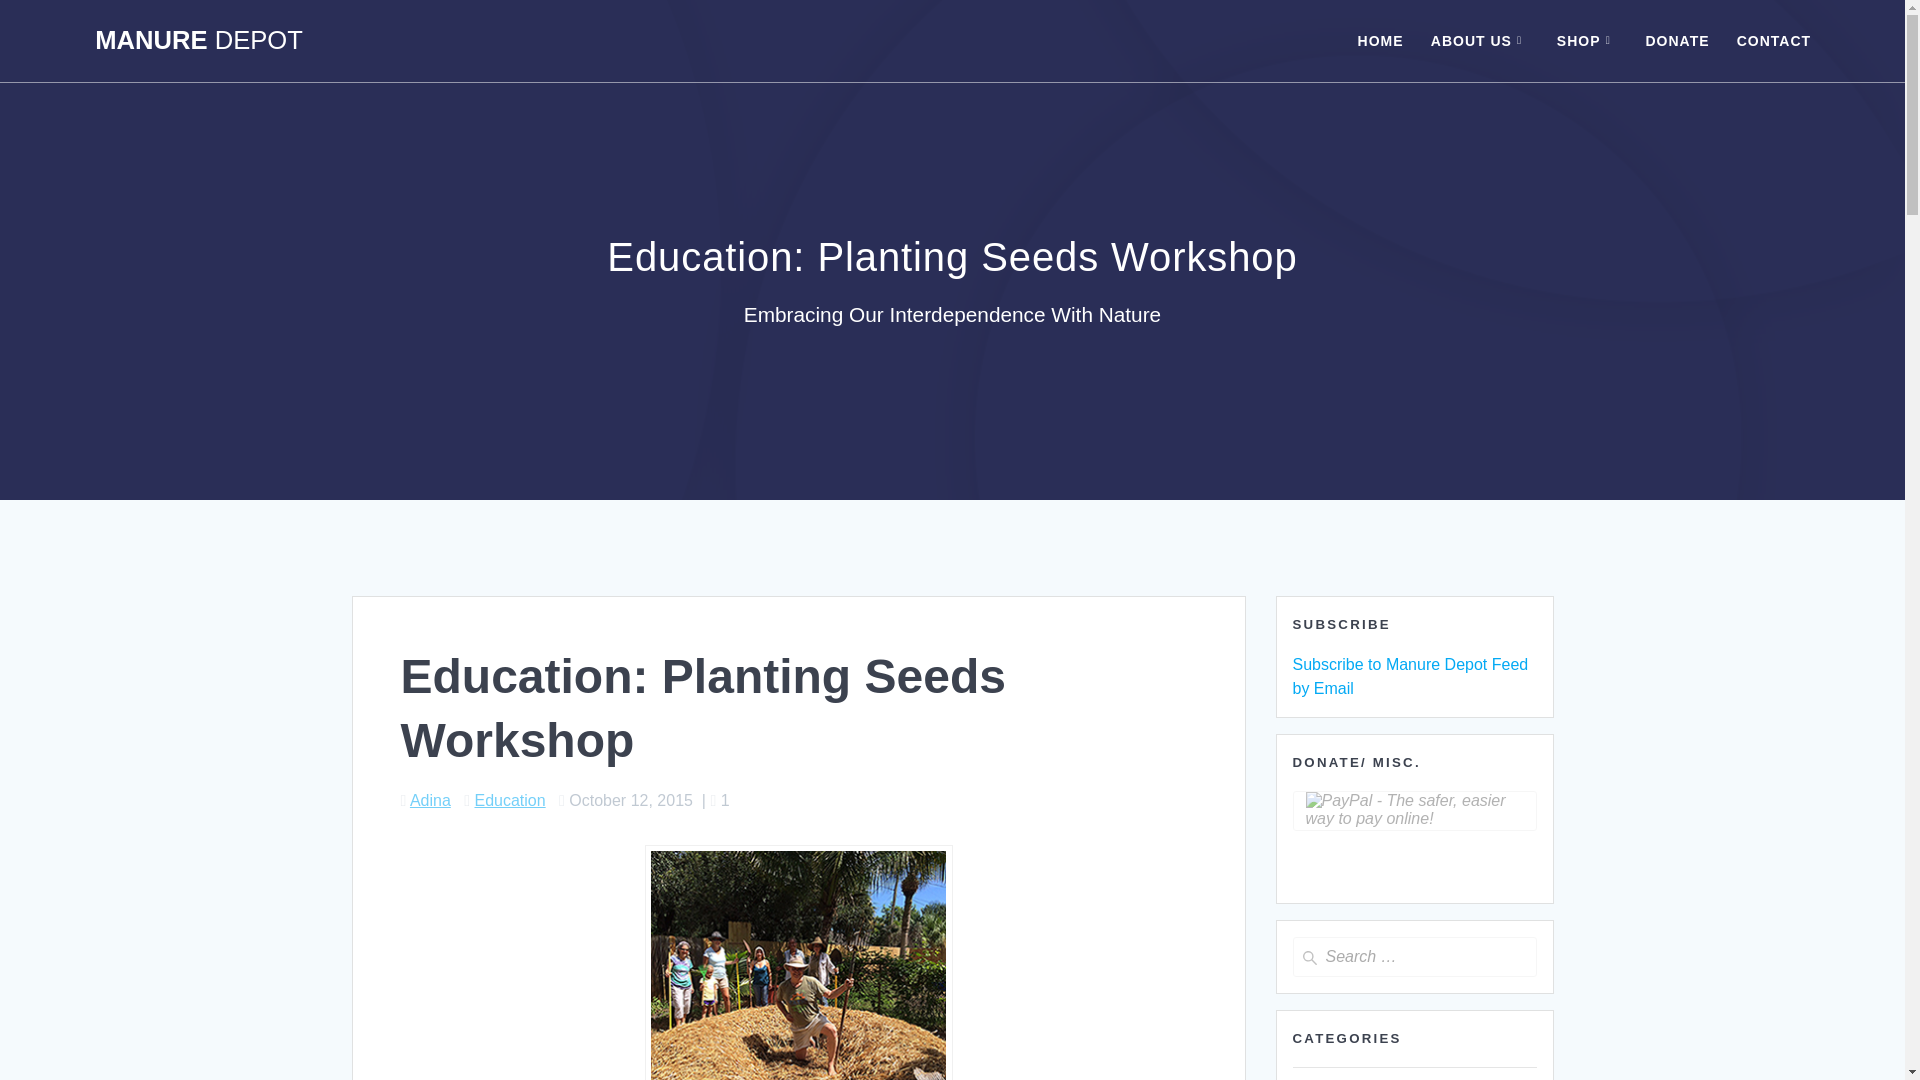 The image size is (1920, 1080). What do you see at coordinates (510, 800) in the screenshot?
I see `Education` at bounding box center [510, 800].